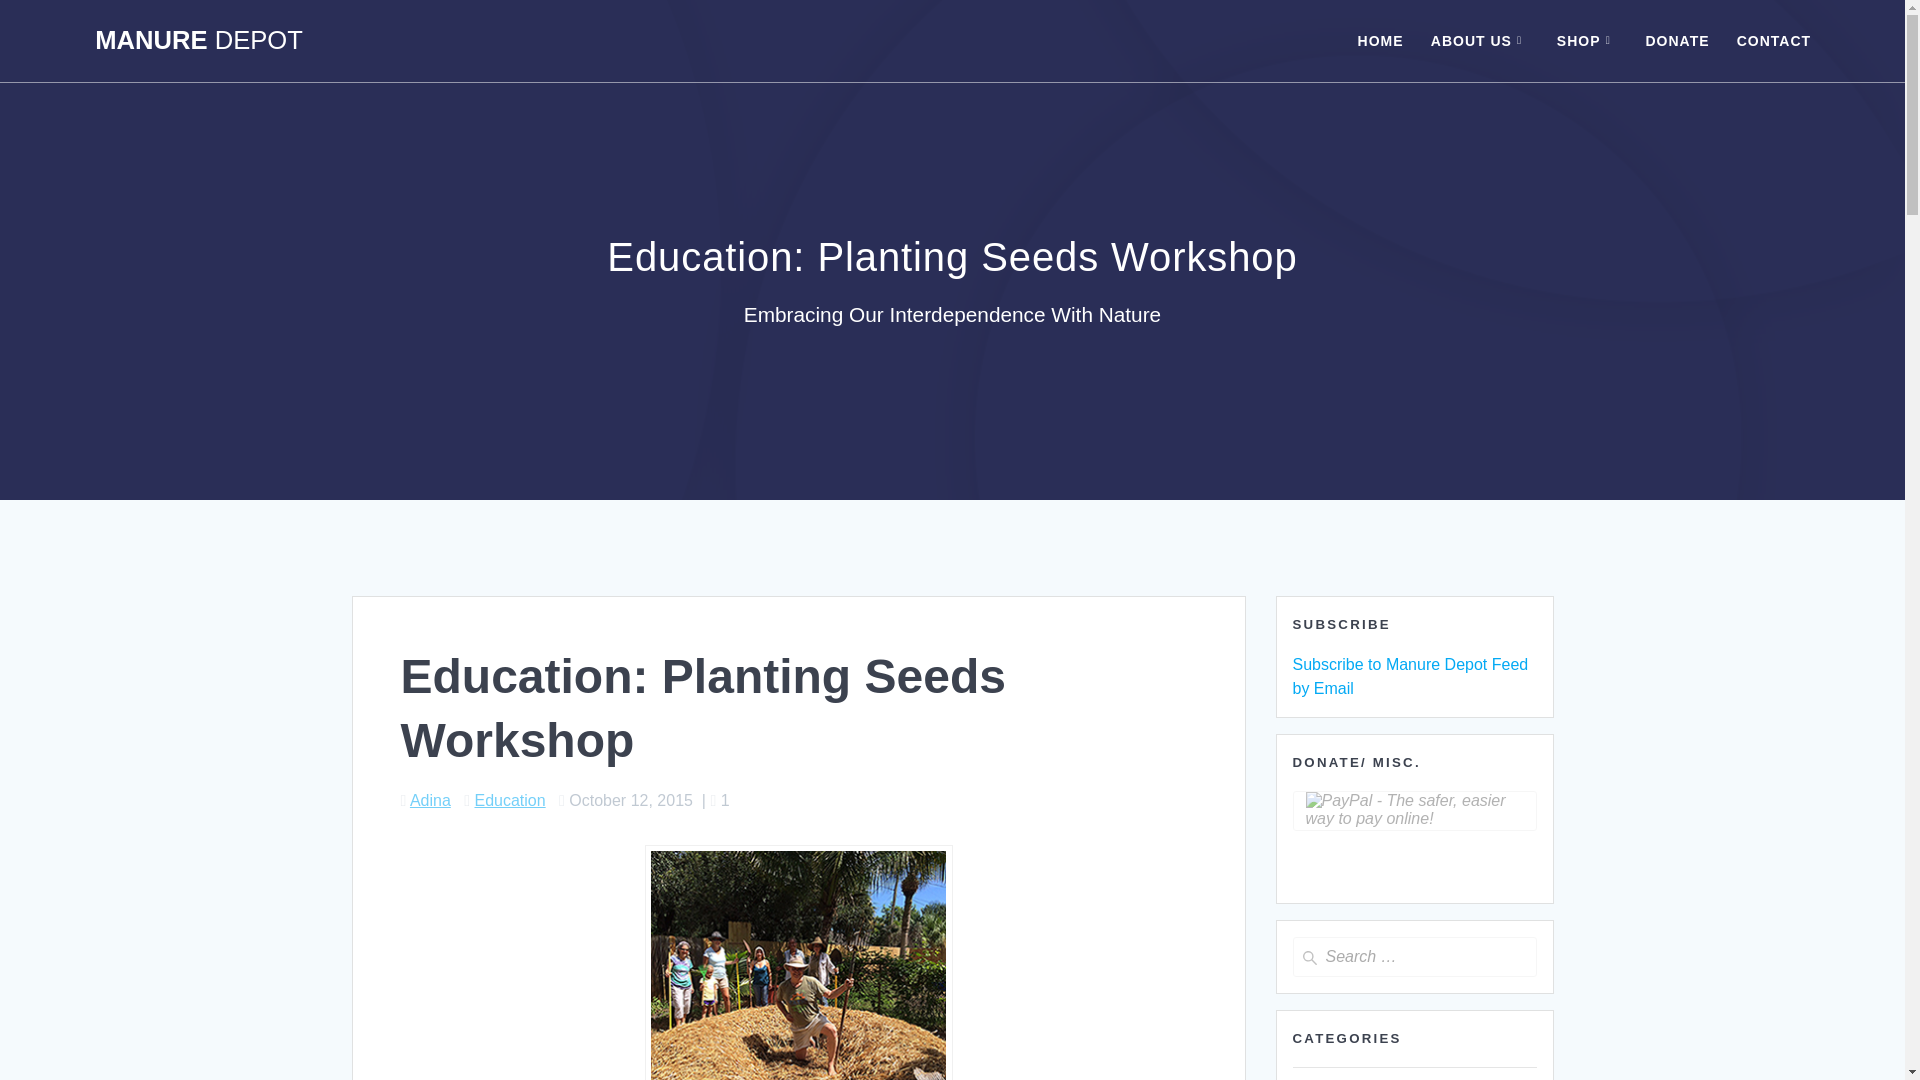 The image size is (1920, 1080). What do you see at coordinates (510, 800) in the screenshot?
I see `Education` at bounding box center [510, 800].